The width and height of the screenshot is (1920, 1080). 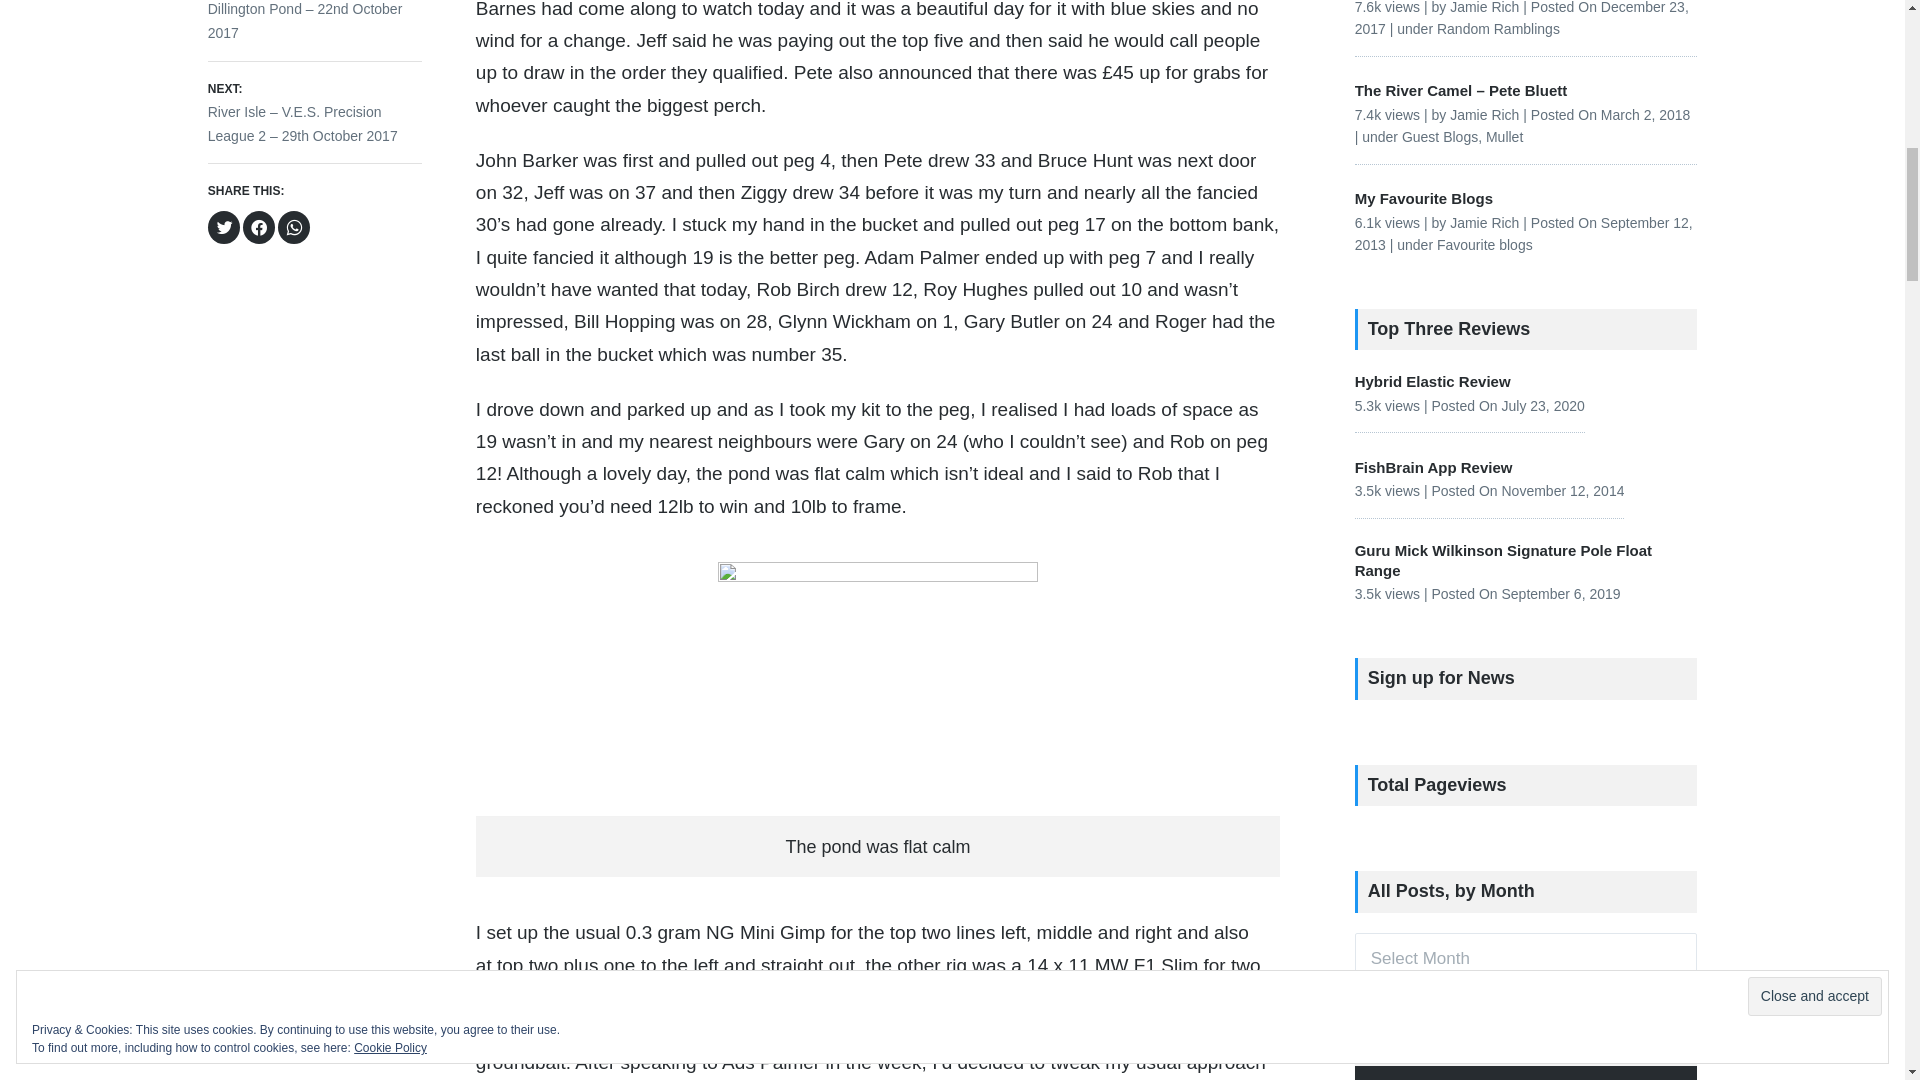 I want to click on Friday, so click(x=1574, y=1072).